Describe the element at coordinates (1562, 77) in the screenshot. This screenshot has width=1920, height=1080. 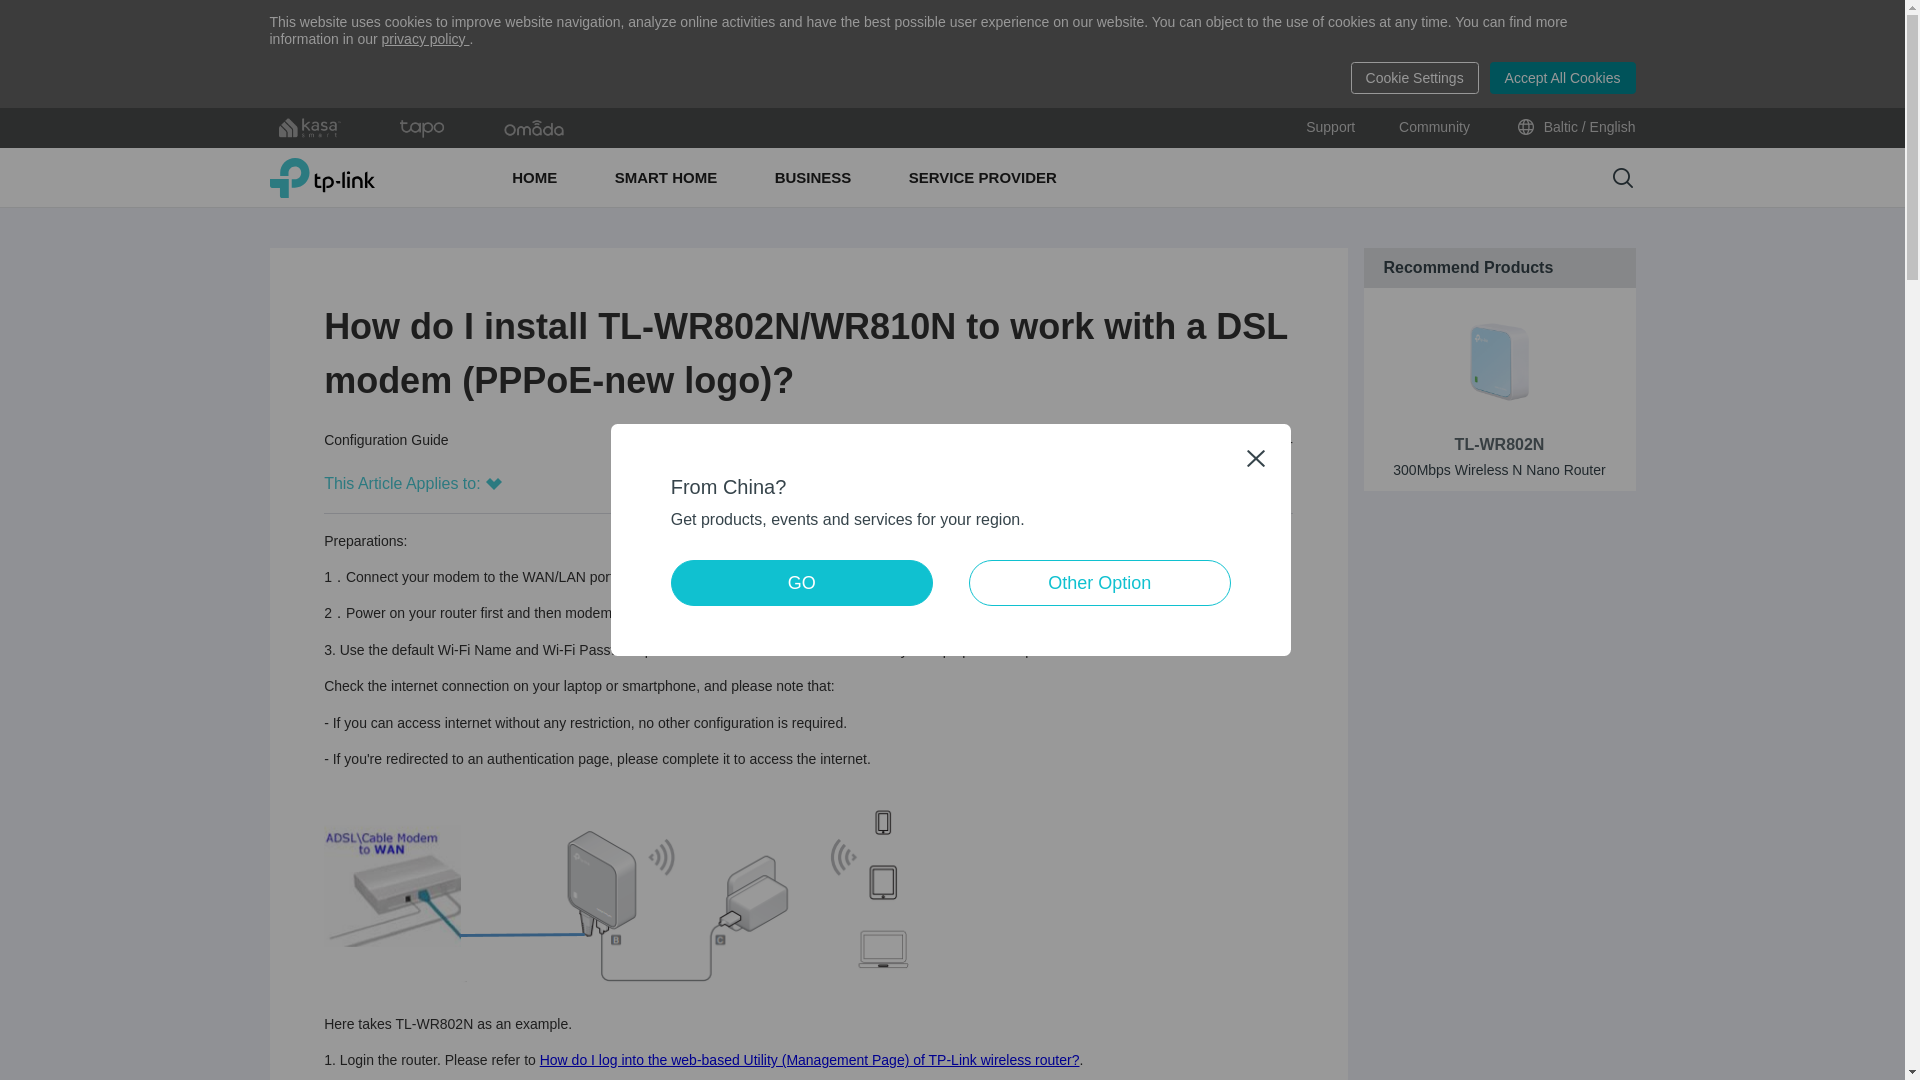
I see `Accept All Cookies` at that location.